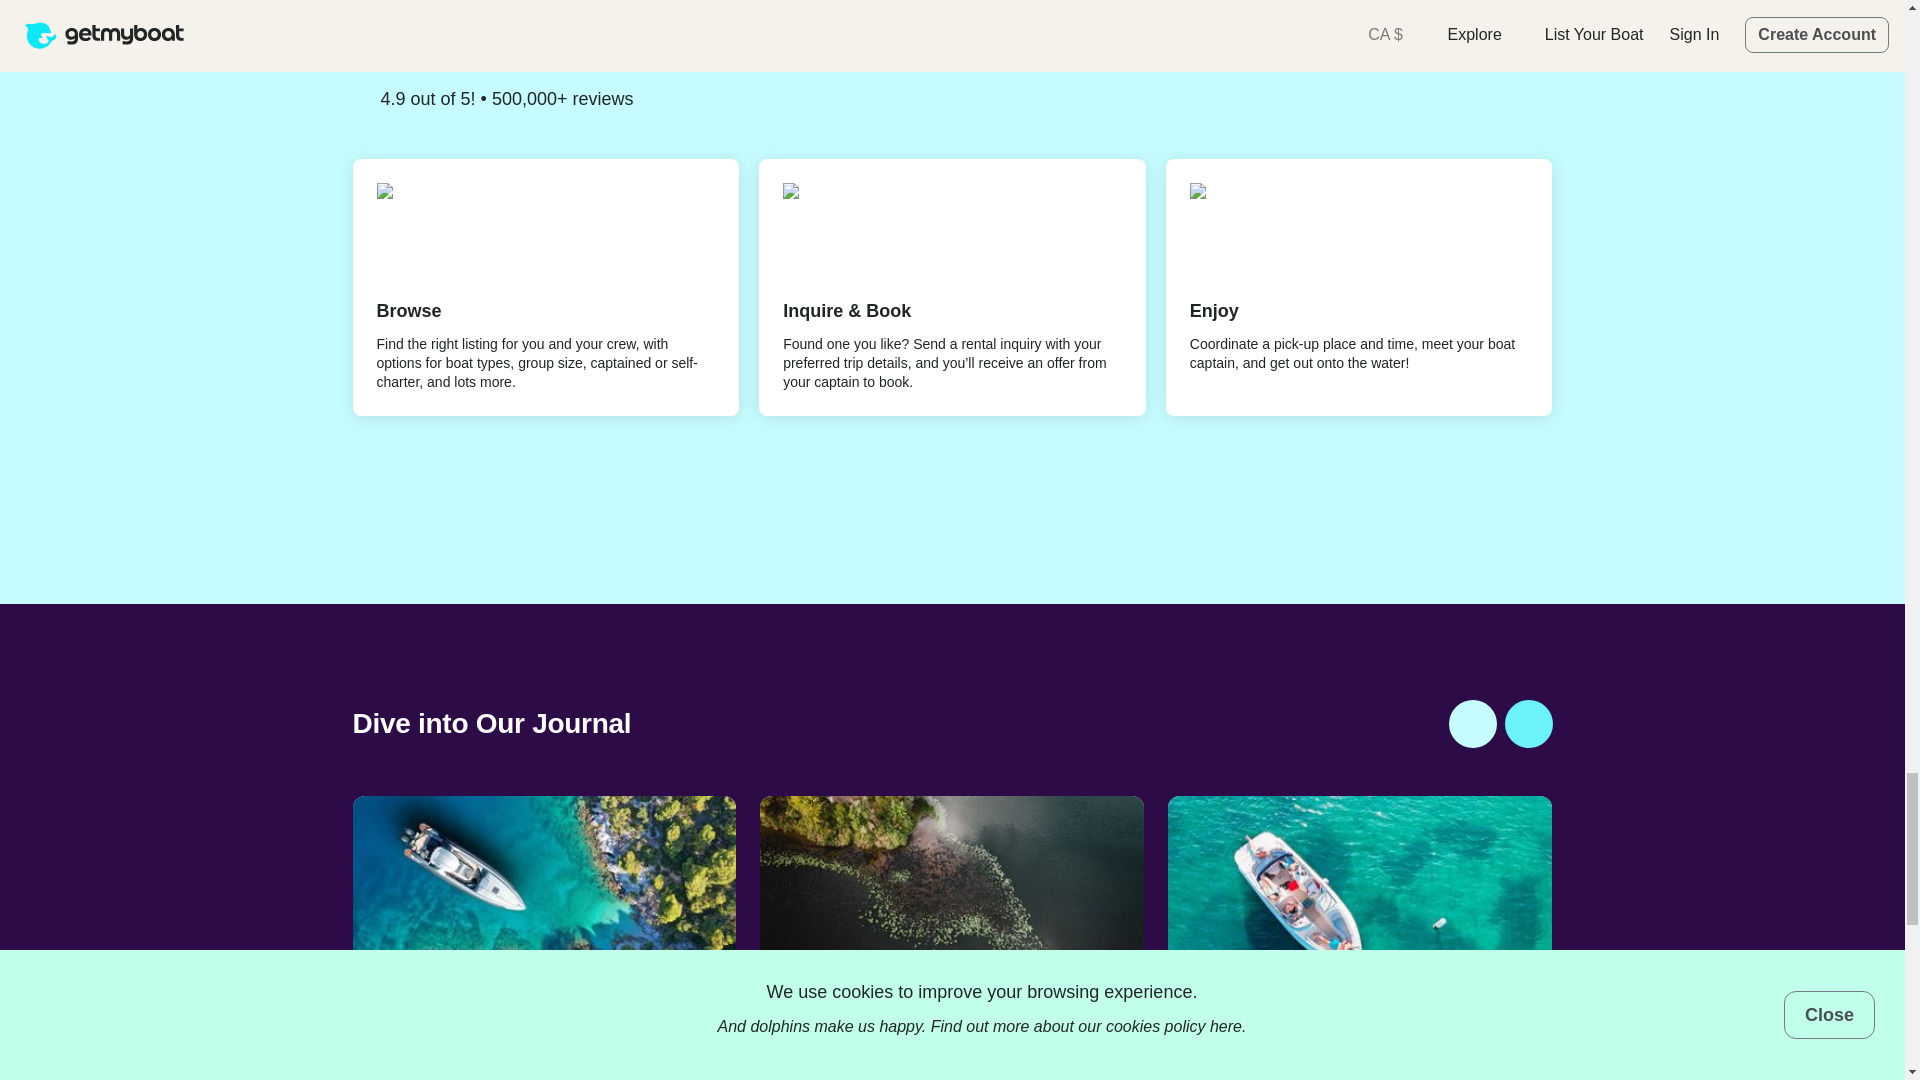 The height and width of the screenshot is (1080, 1920). Describe the element at coordinates (419, 486) in the screenshot. I see `Download on the App Store` at that location.